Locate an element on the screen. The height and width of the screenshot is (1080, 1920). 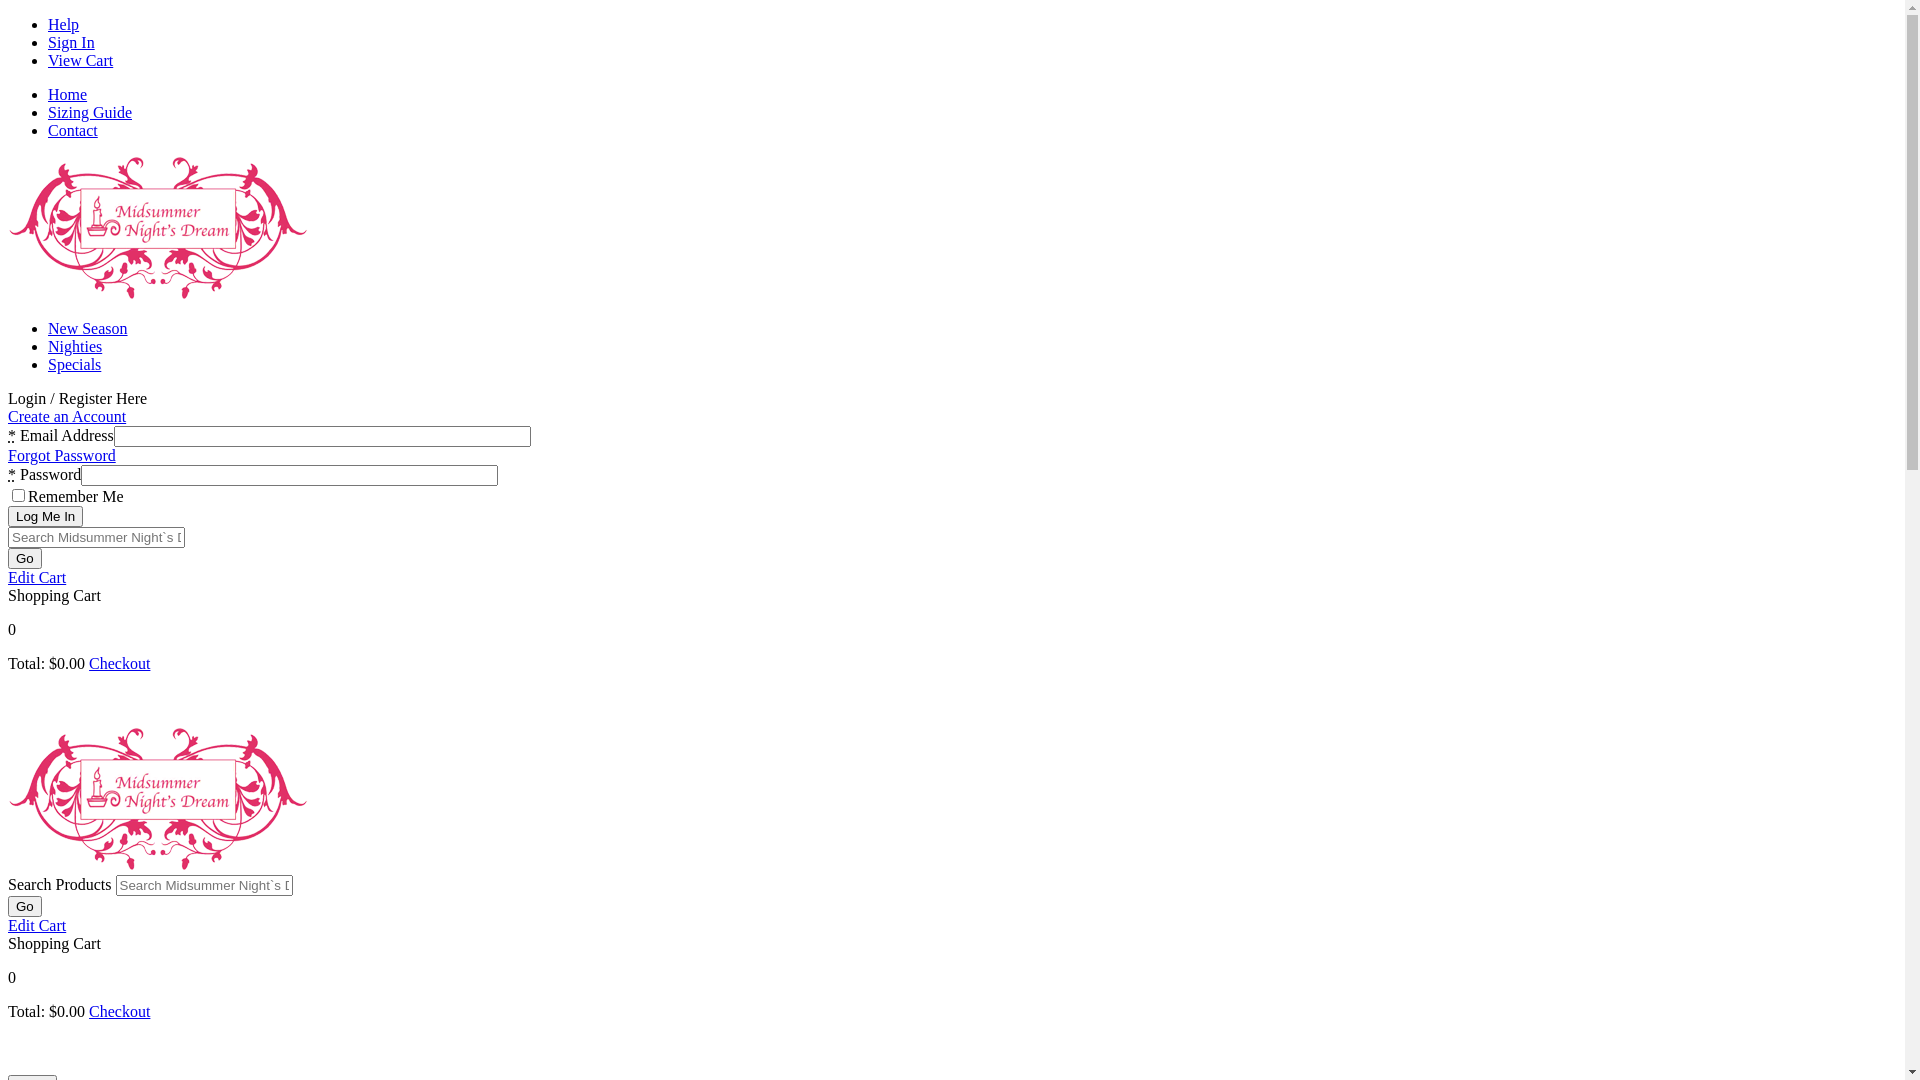
Nighties is located at coordinates (75, 346).